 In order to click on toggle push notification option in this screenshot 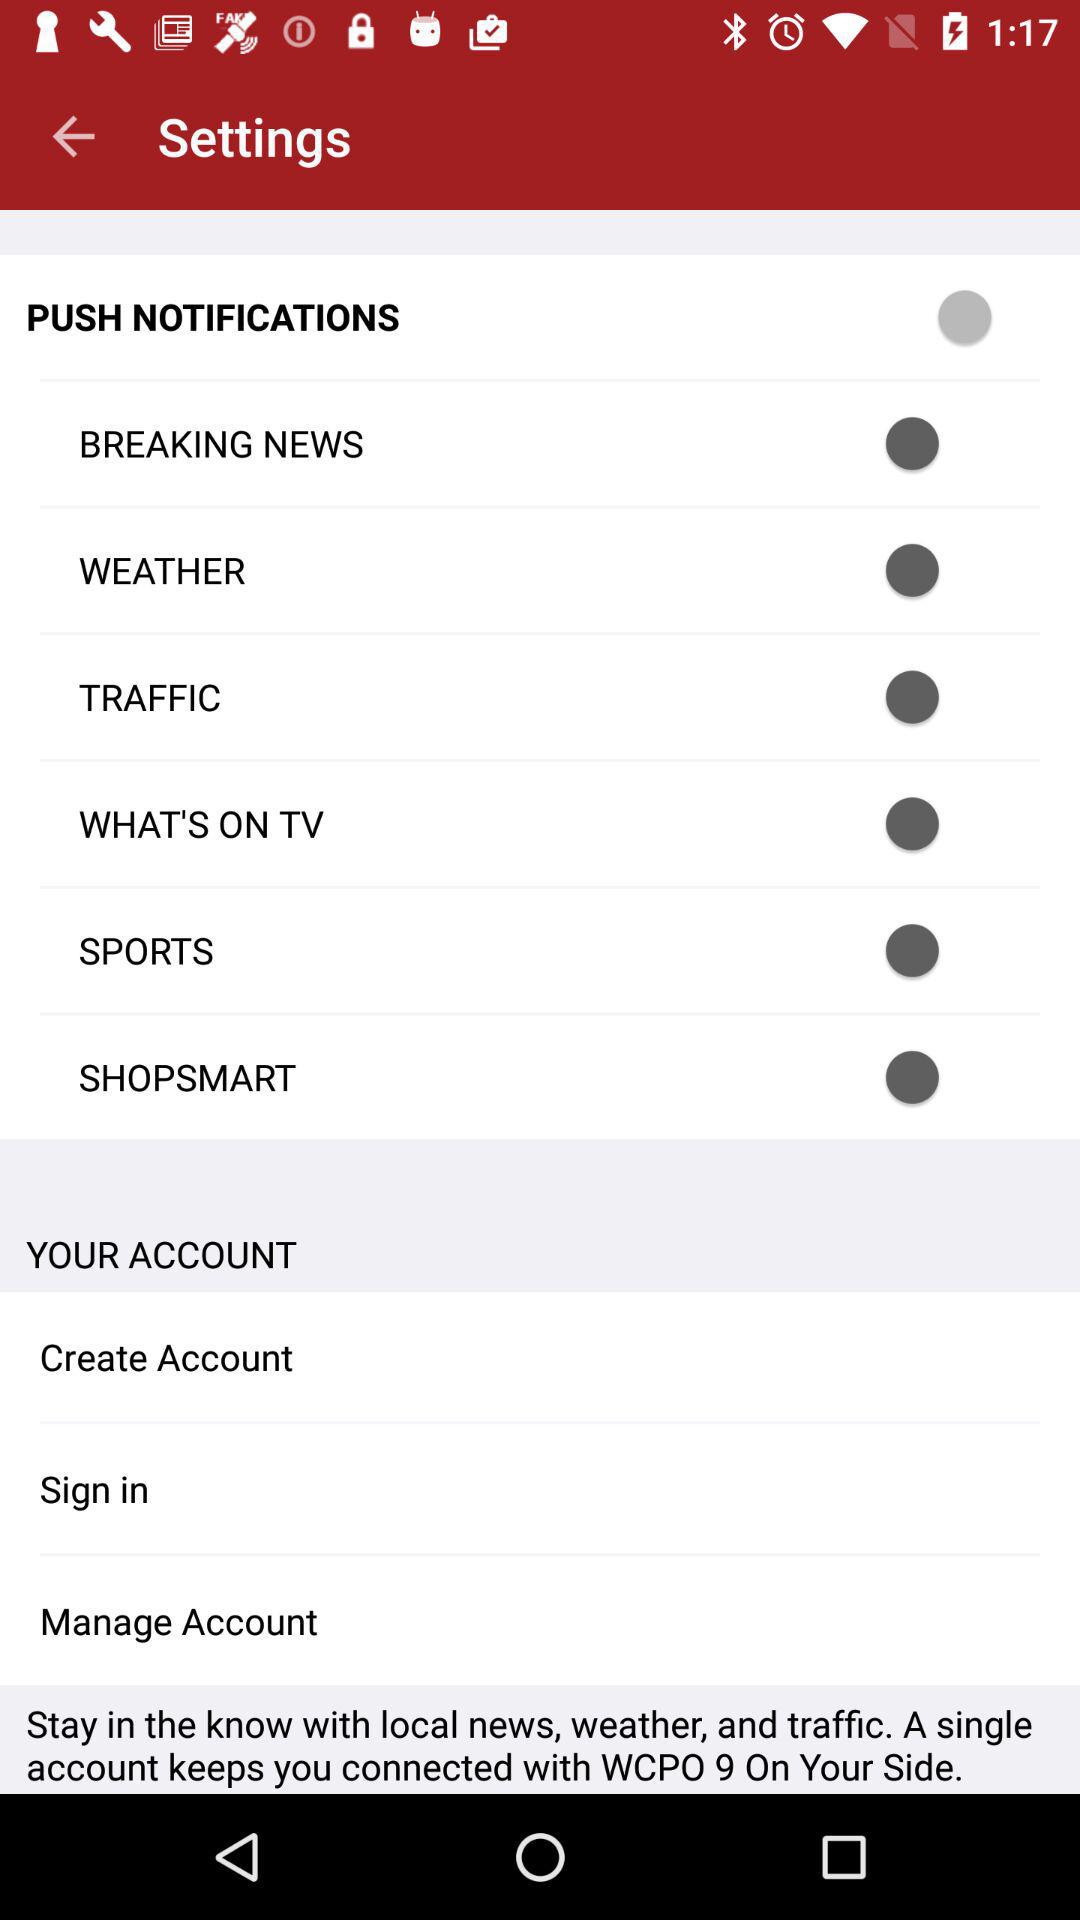, I will do `click(938, 824)`.